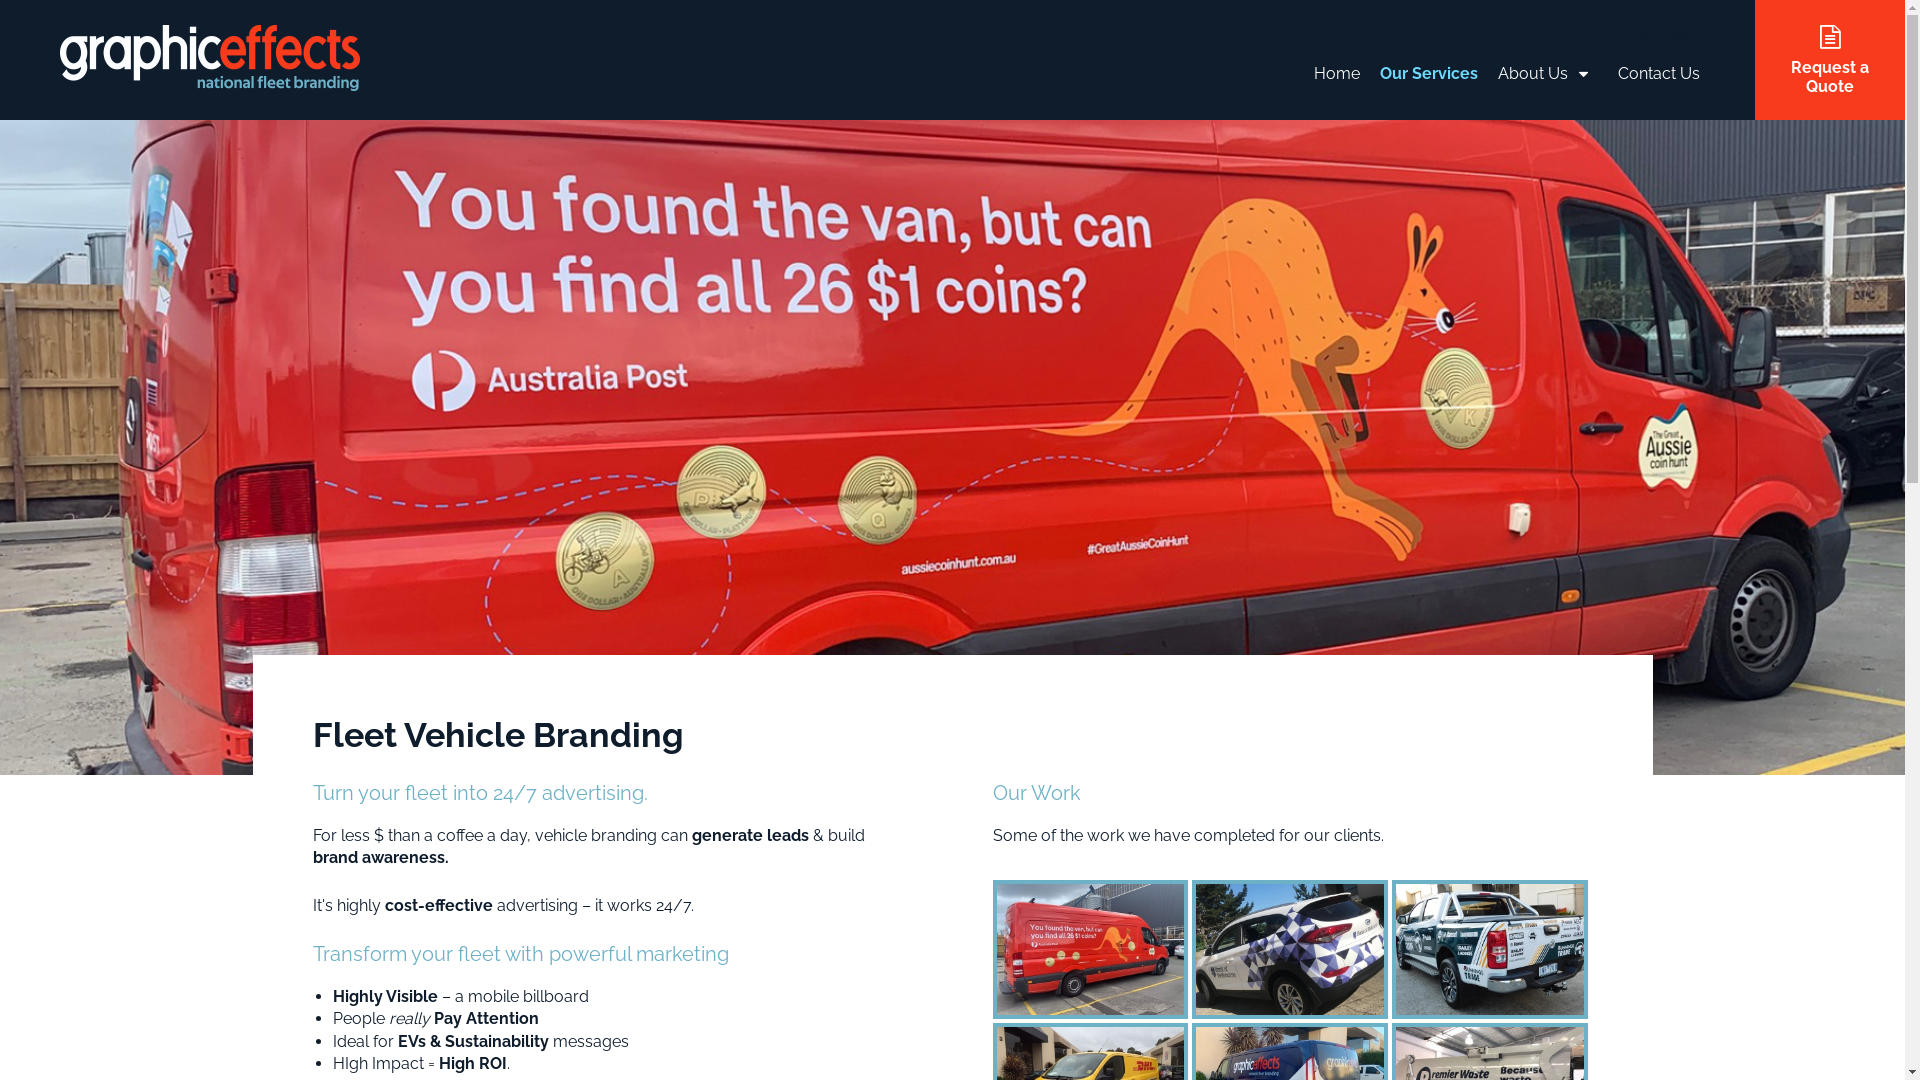 This screenshot has width=1920, height=1080. What do you see at coordinates (1090, 950) in the screenshot?
I see `Click to enlarge image AP-Coin-Hunt.jpg` at bounding box center [1090, 950].